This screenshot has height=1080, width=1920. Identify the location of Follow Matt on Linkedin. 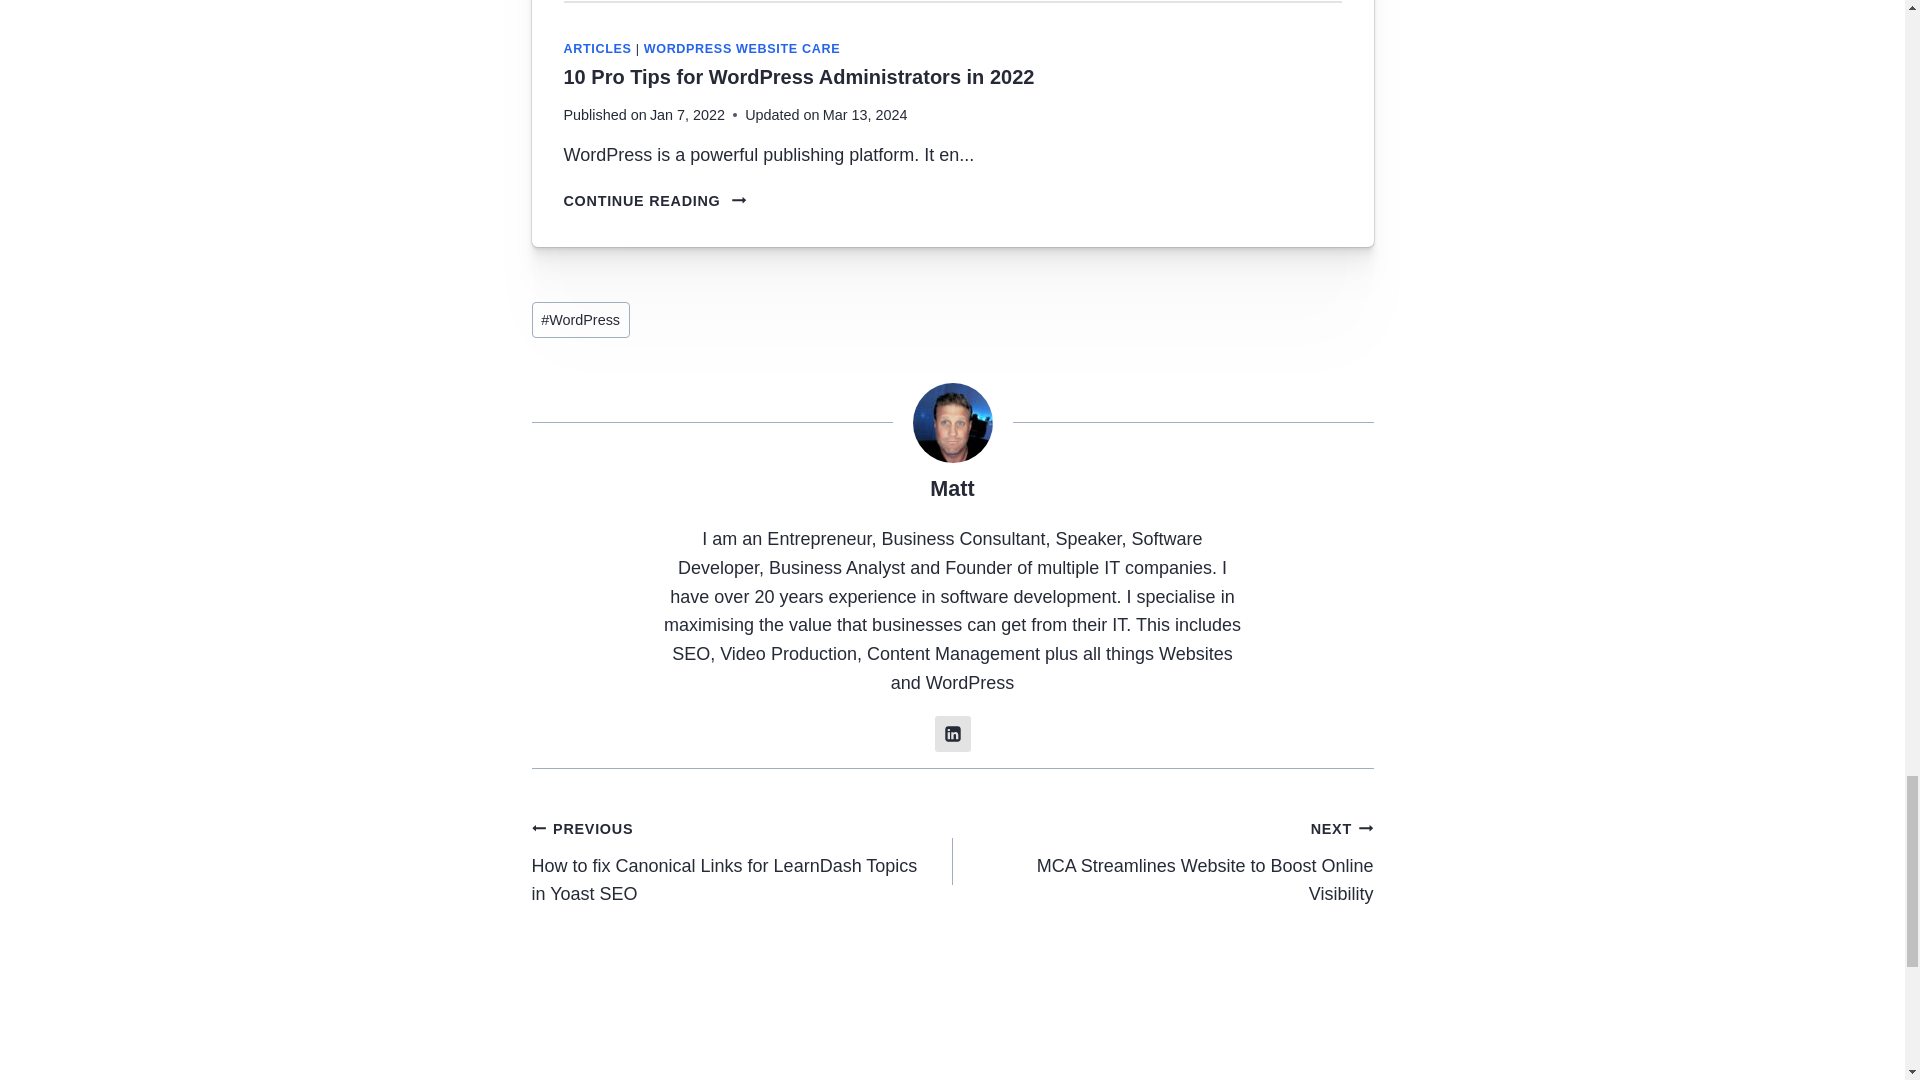
(951, 734).